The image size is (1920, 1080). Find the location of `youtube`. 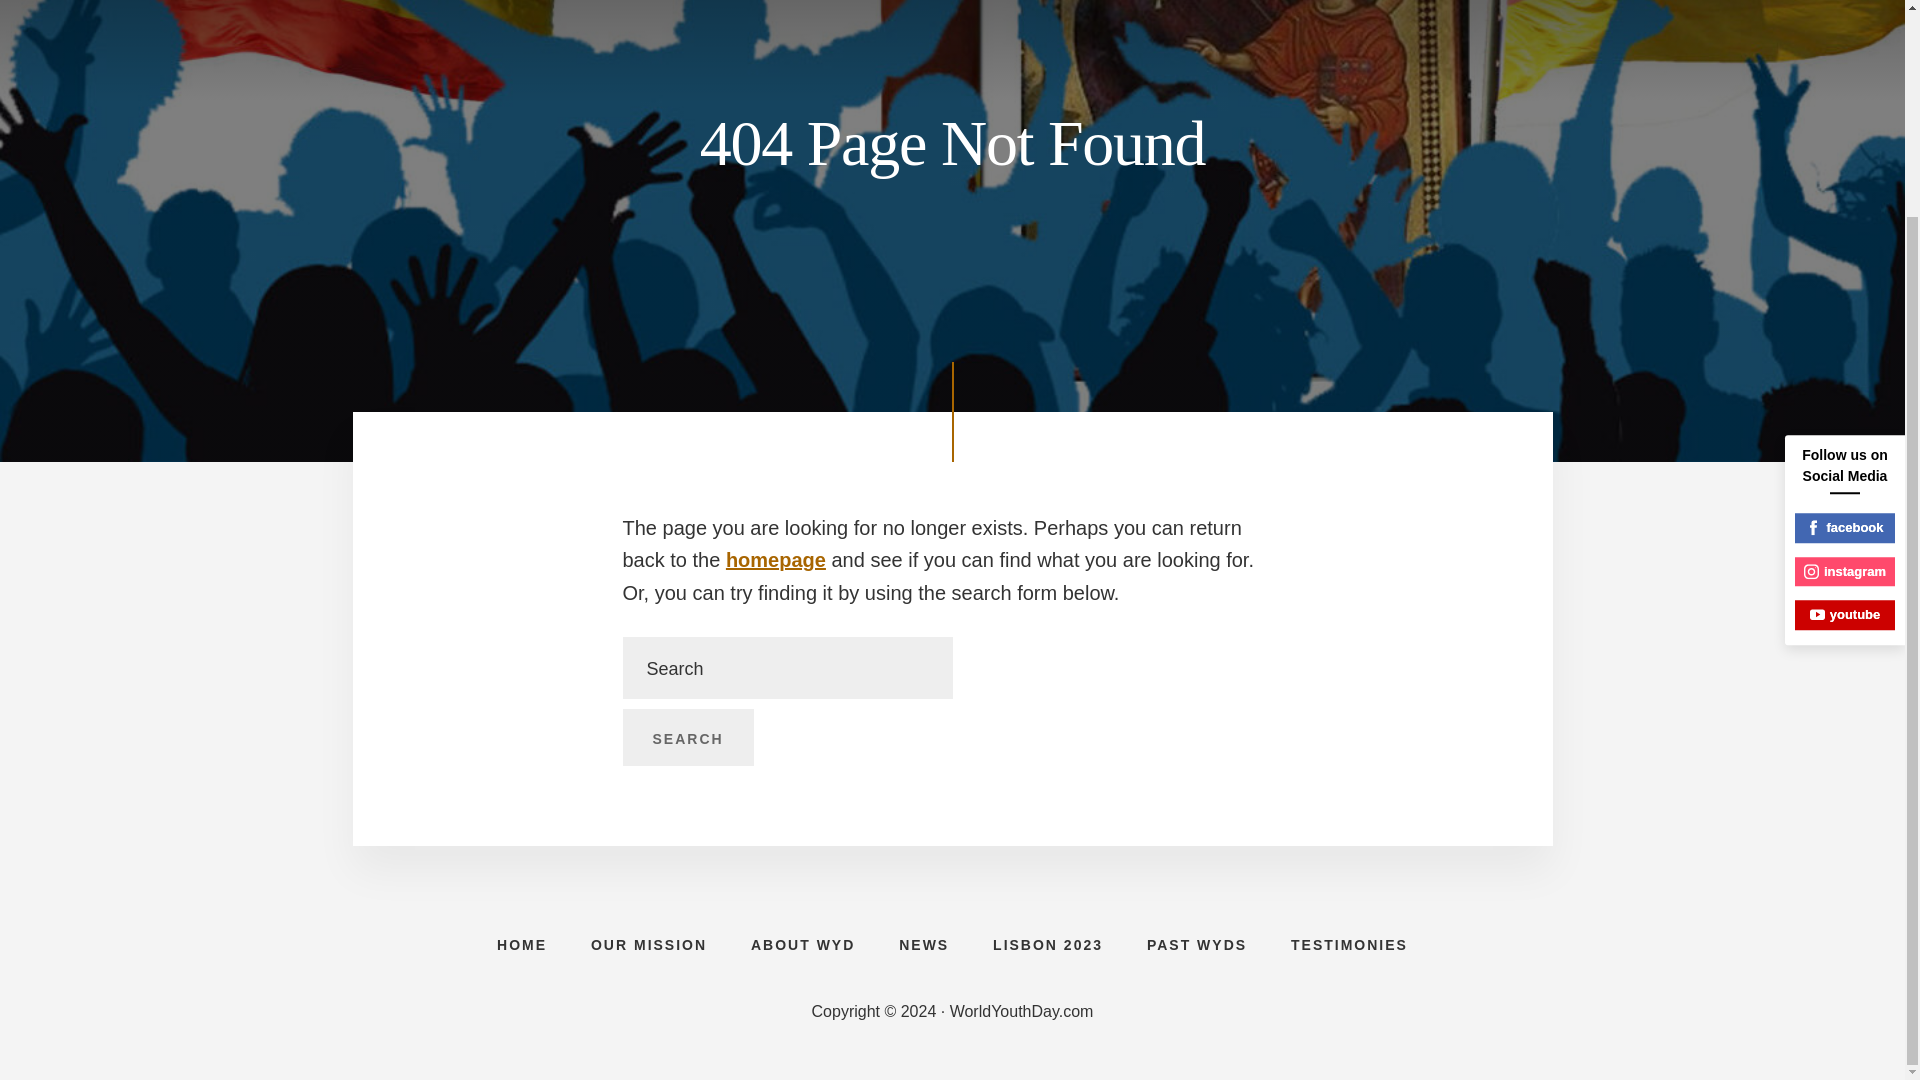

youtube is located at coordinates (1845, 356).